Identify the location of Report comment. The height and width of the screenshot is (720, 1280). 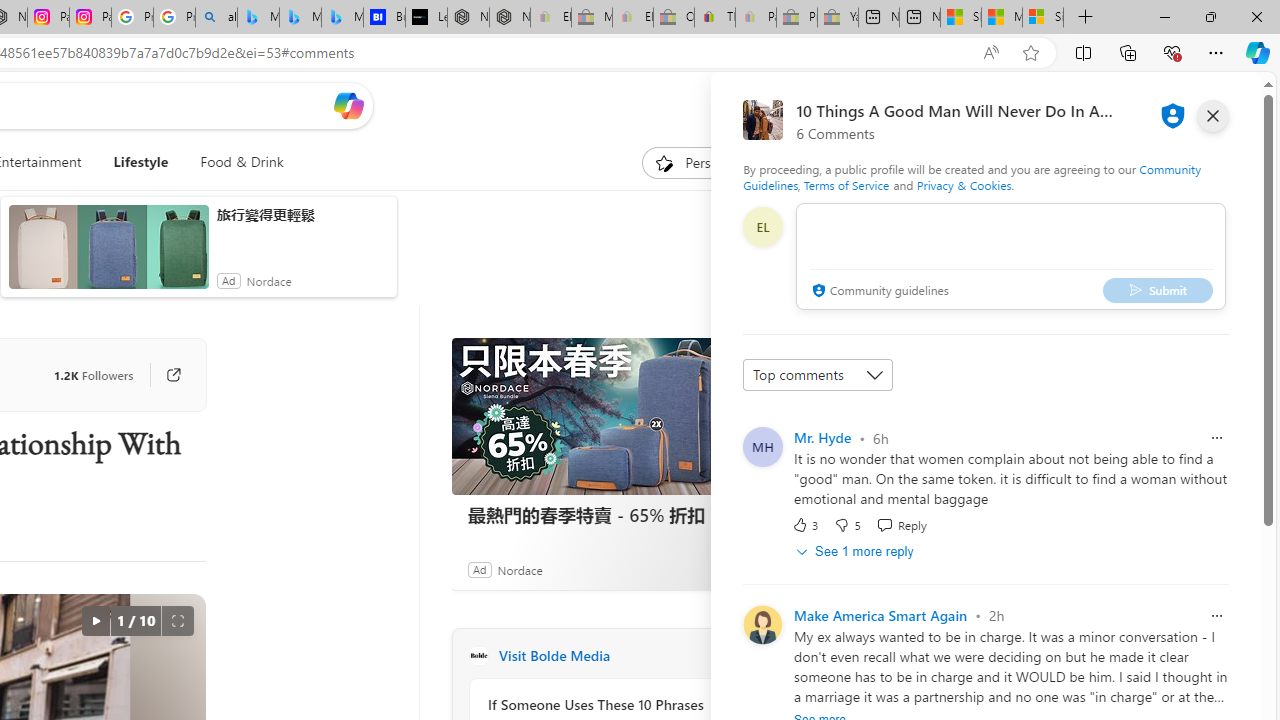
(1216, 616).